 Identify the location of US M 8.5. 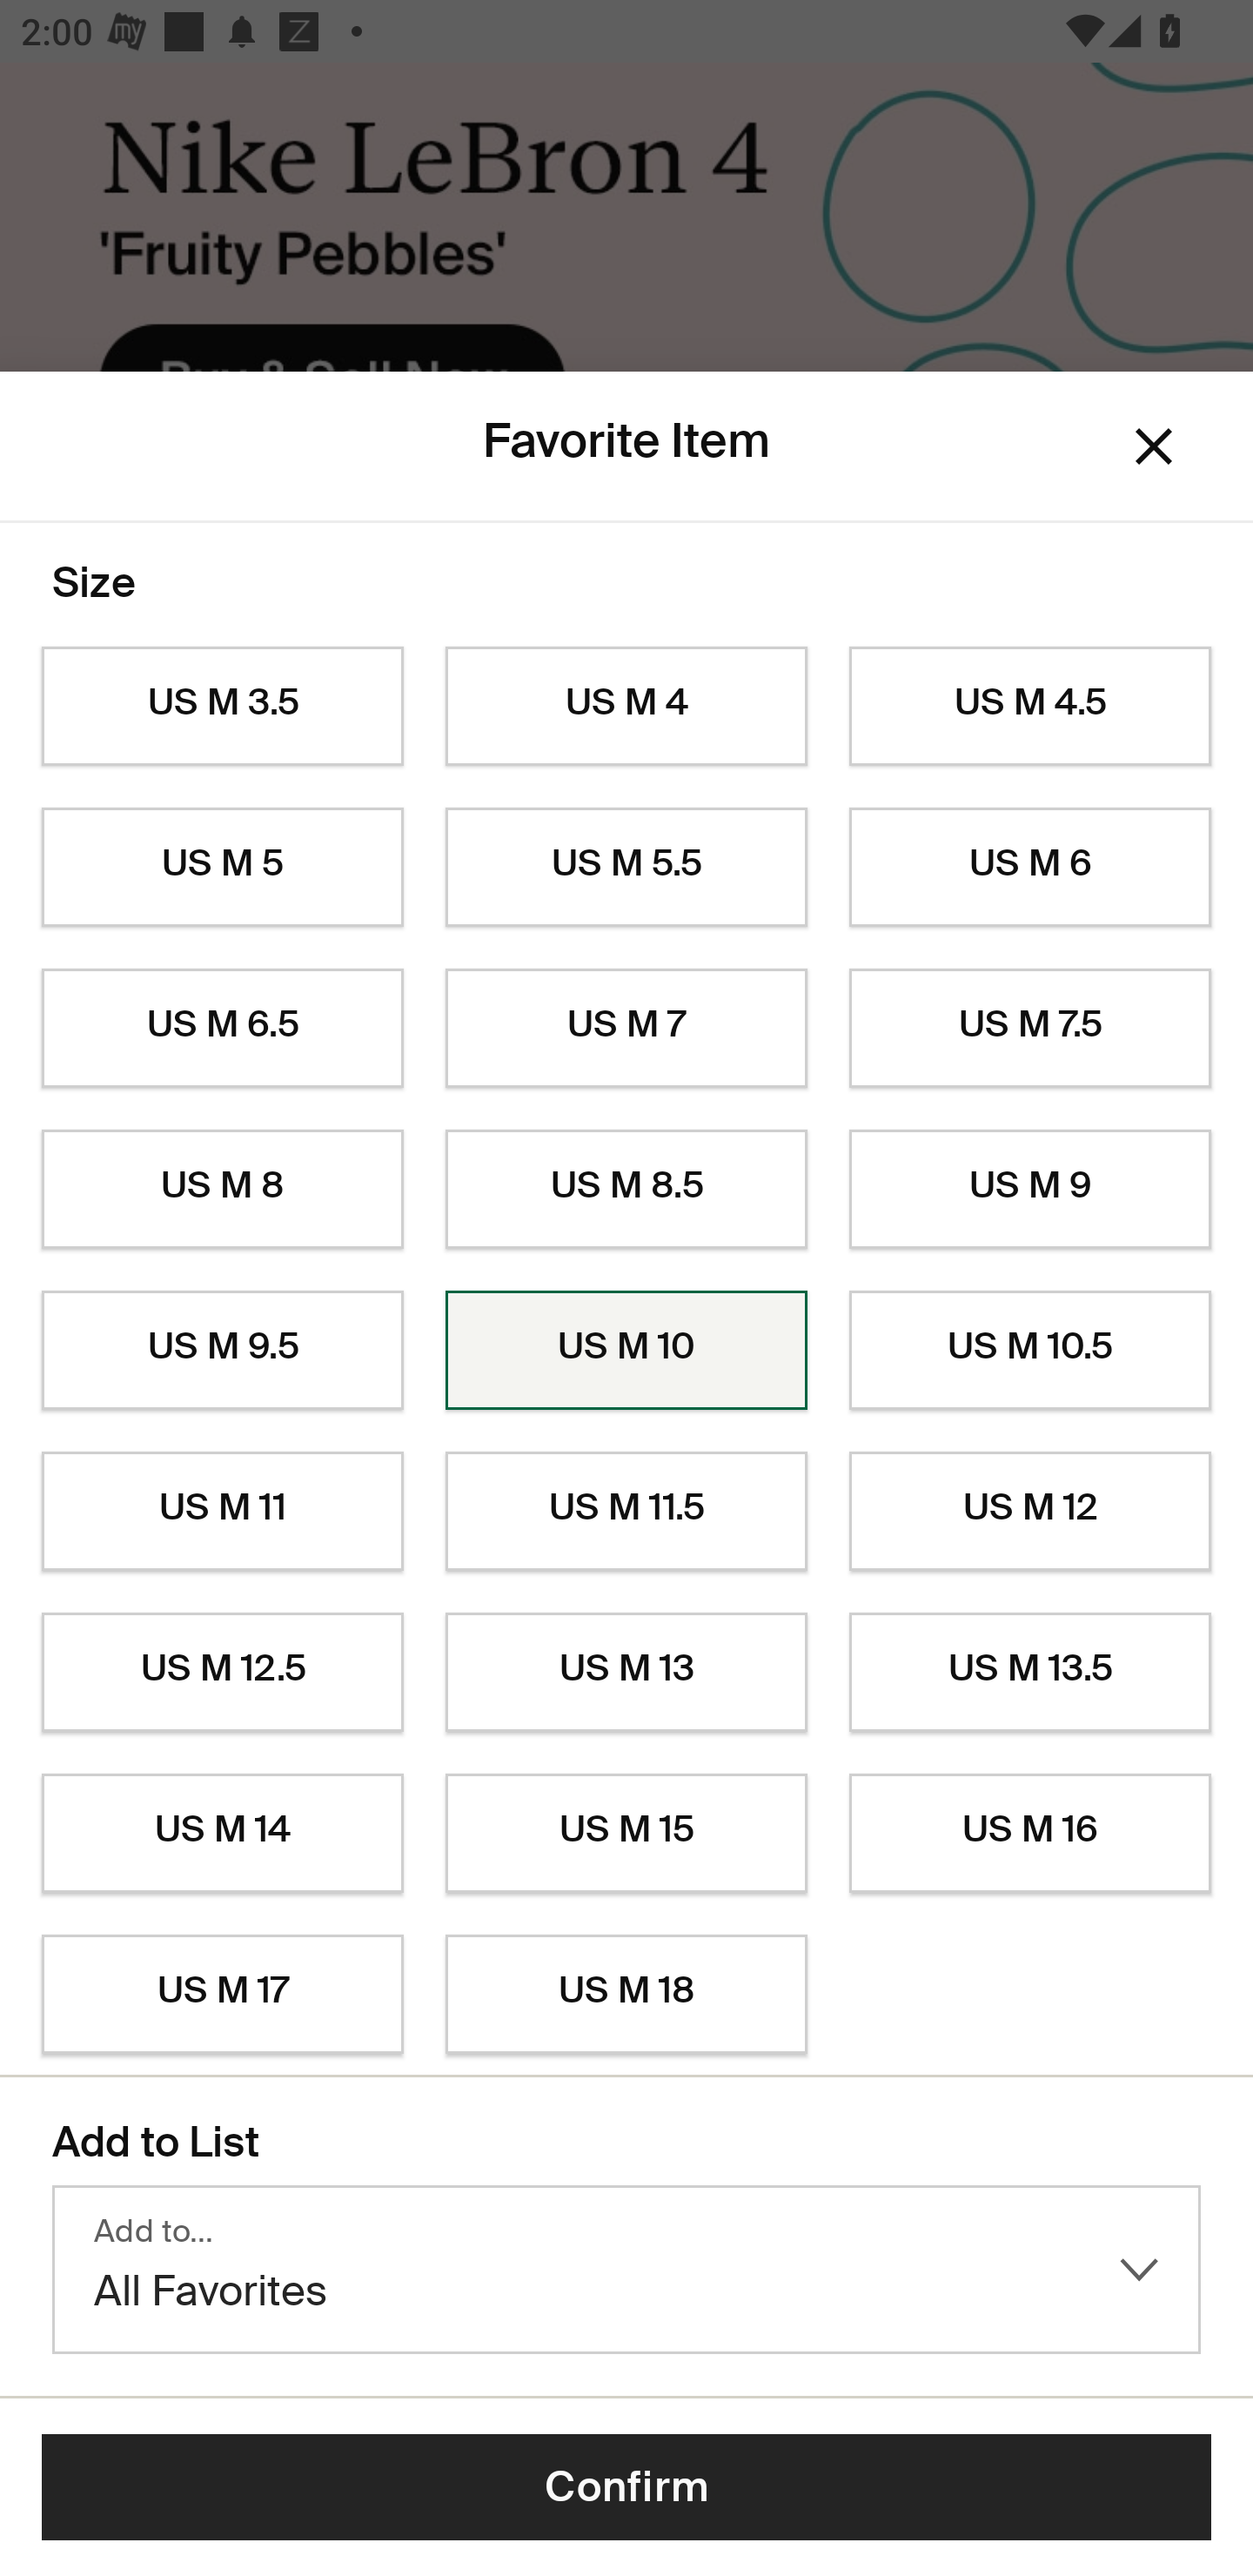
(626, 1190).